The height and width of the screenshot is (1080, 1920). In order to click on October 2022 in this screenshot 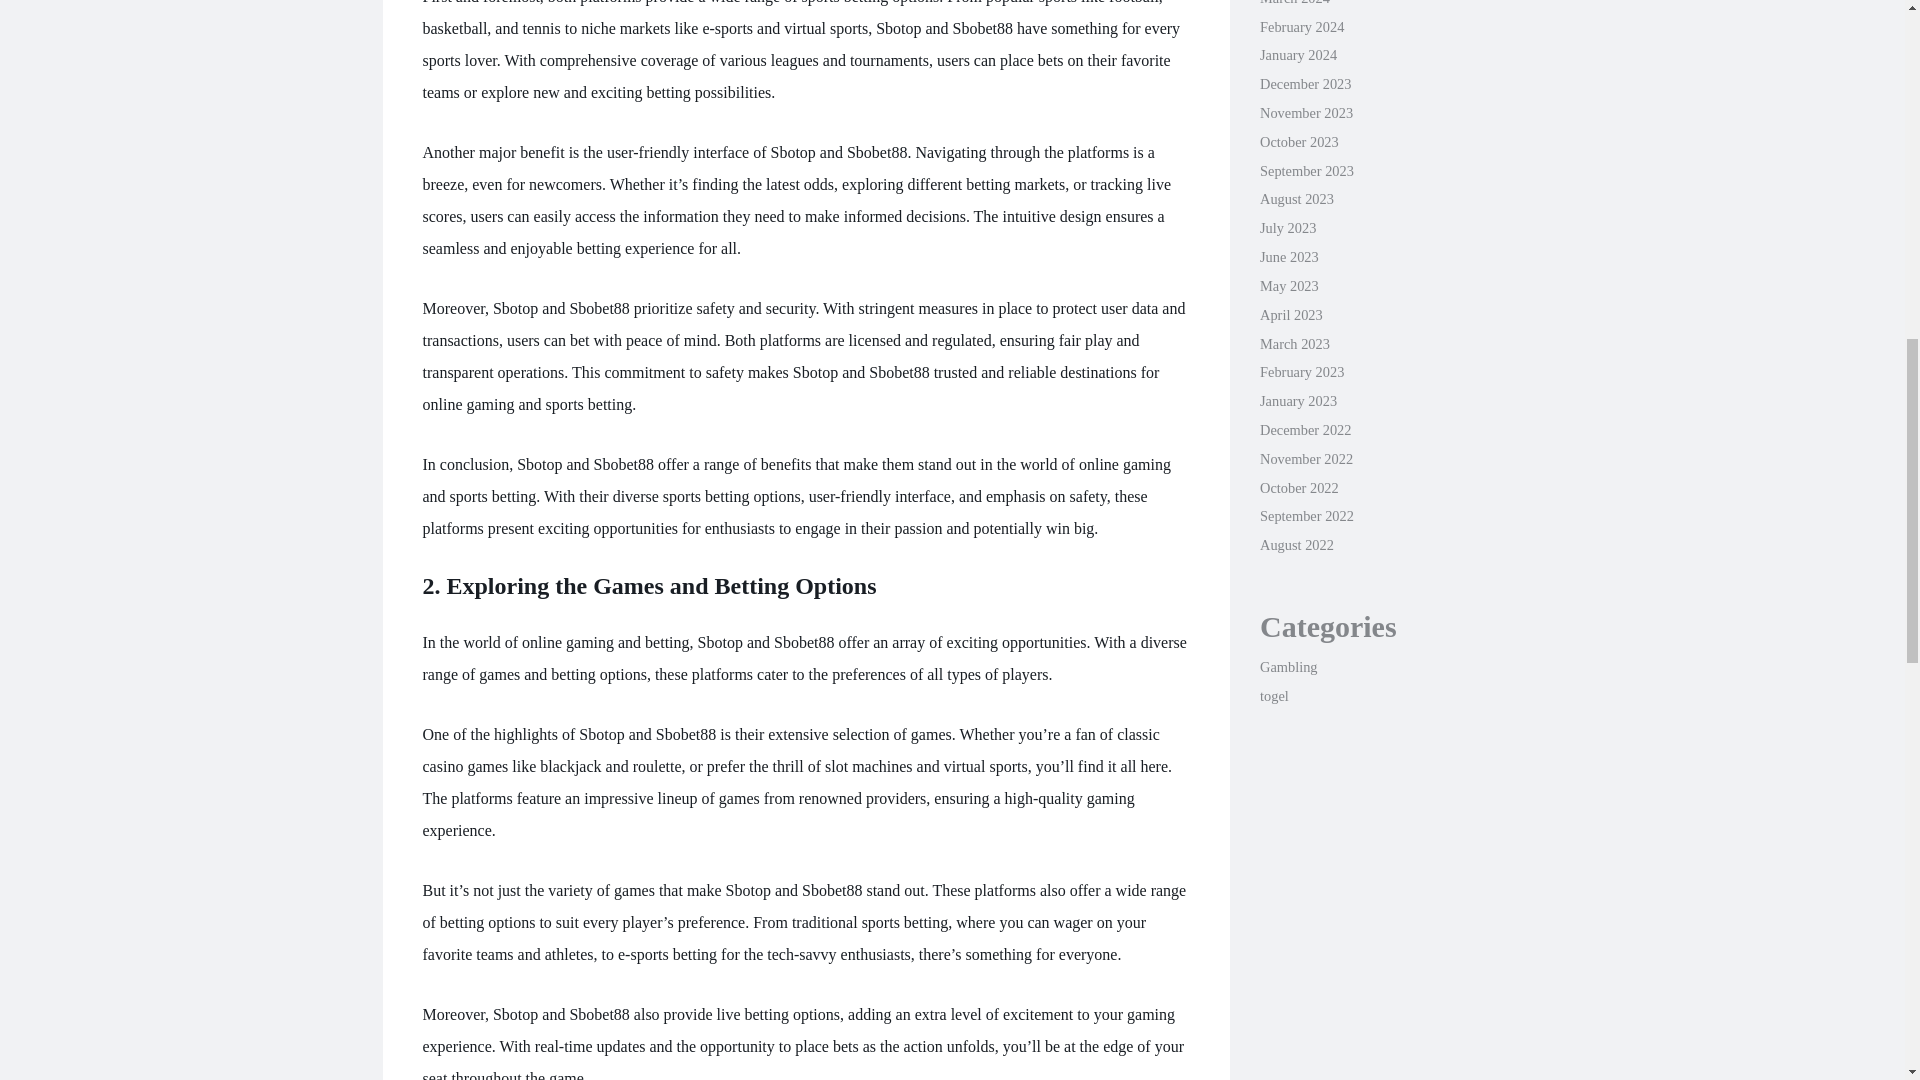, I will do `click(1298, 487)`.